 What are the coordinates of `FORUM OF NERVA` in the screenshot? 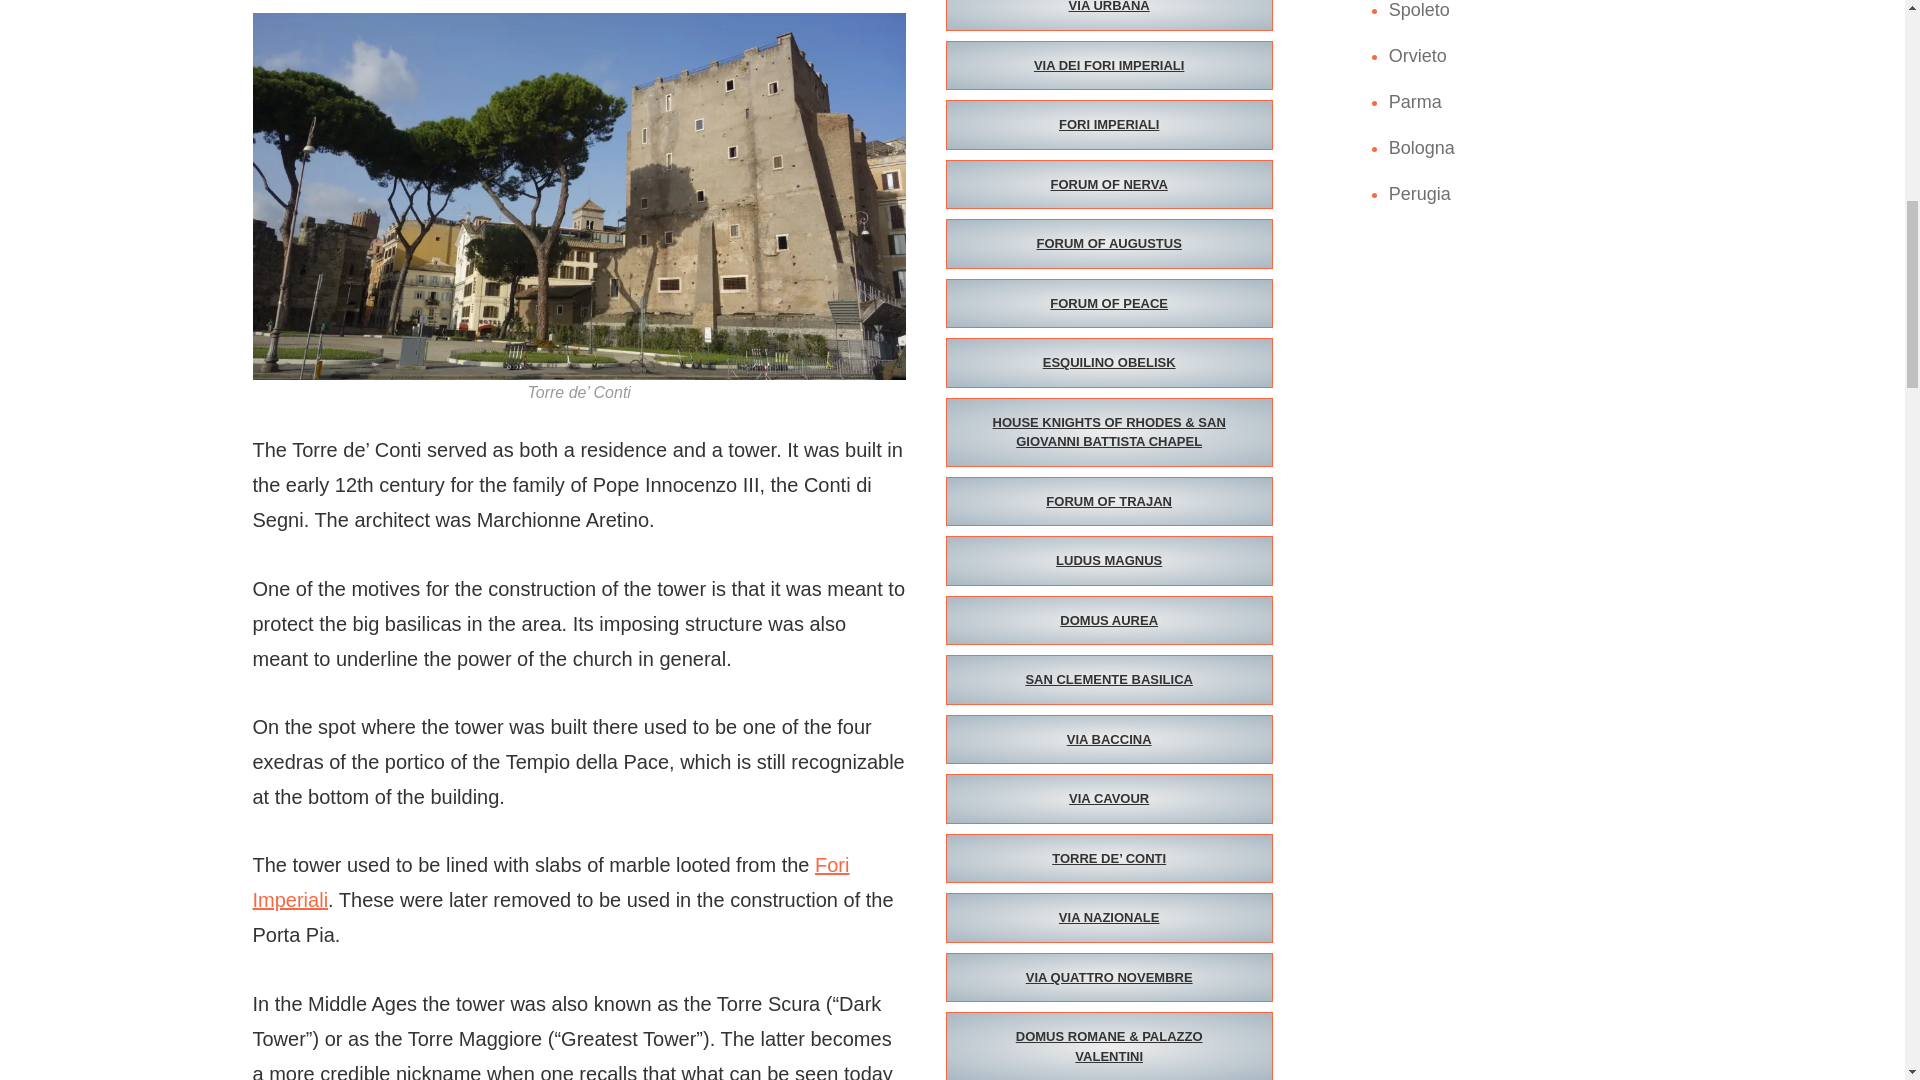 It's located at (1109, 184).